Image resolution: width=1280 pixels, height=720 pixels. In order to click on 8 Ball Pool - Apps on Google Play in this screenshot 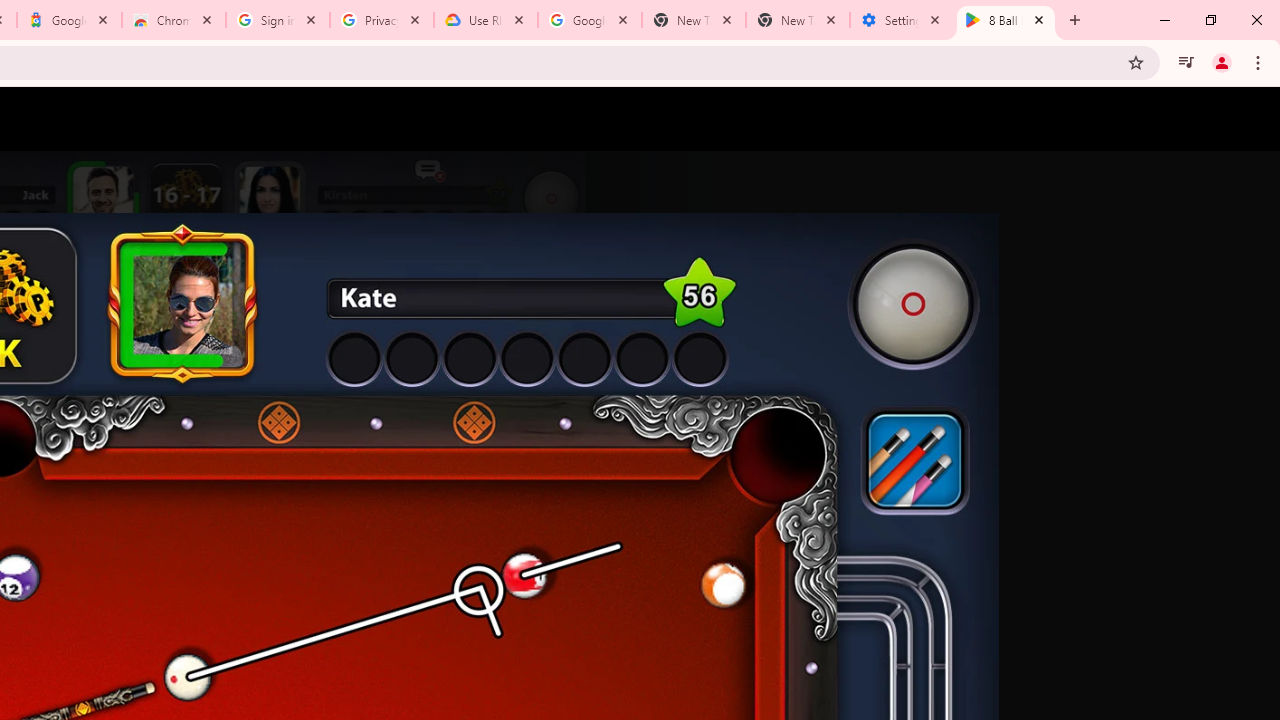, I will do `click(1006, 20)`.